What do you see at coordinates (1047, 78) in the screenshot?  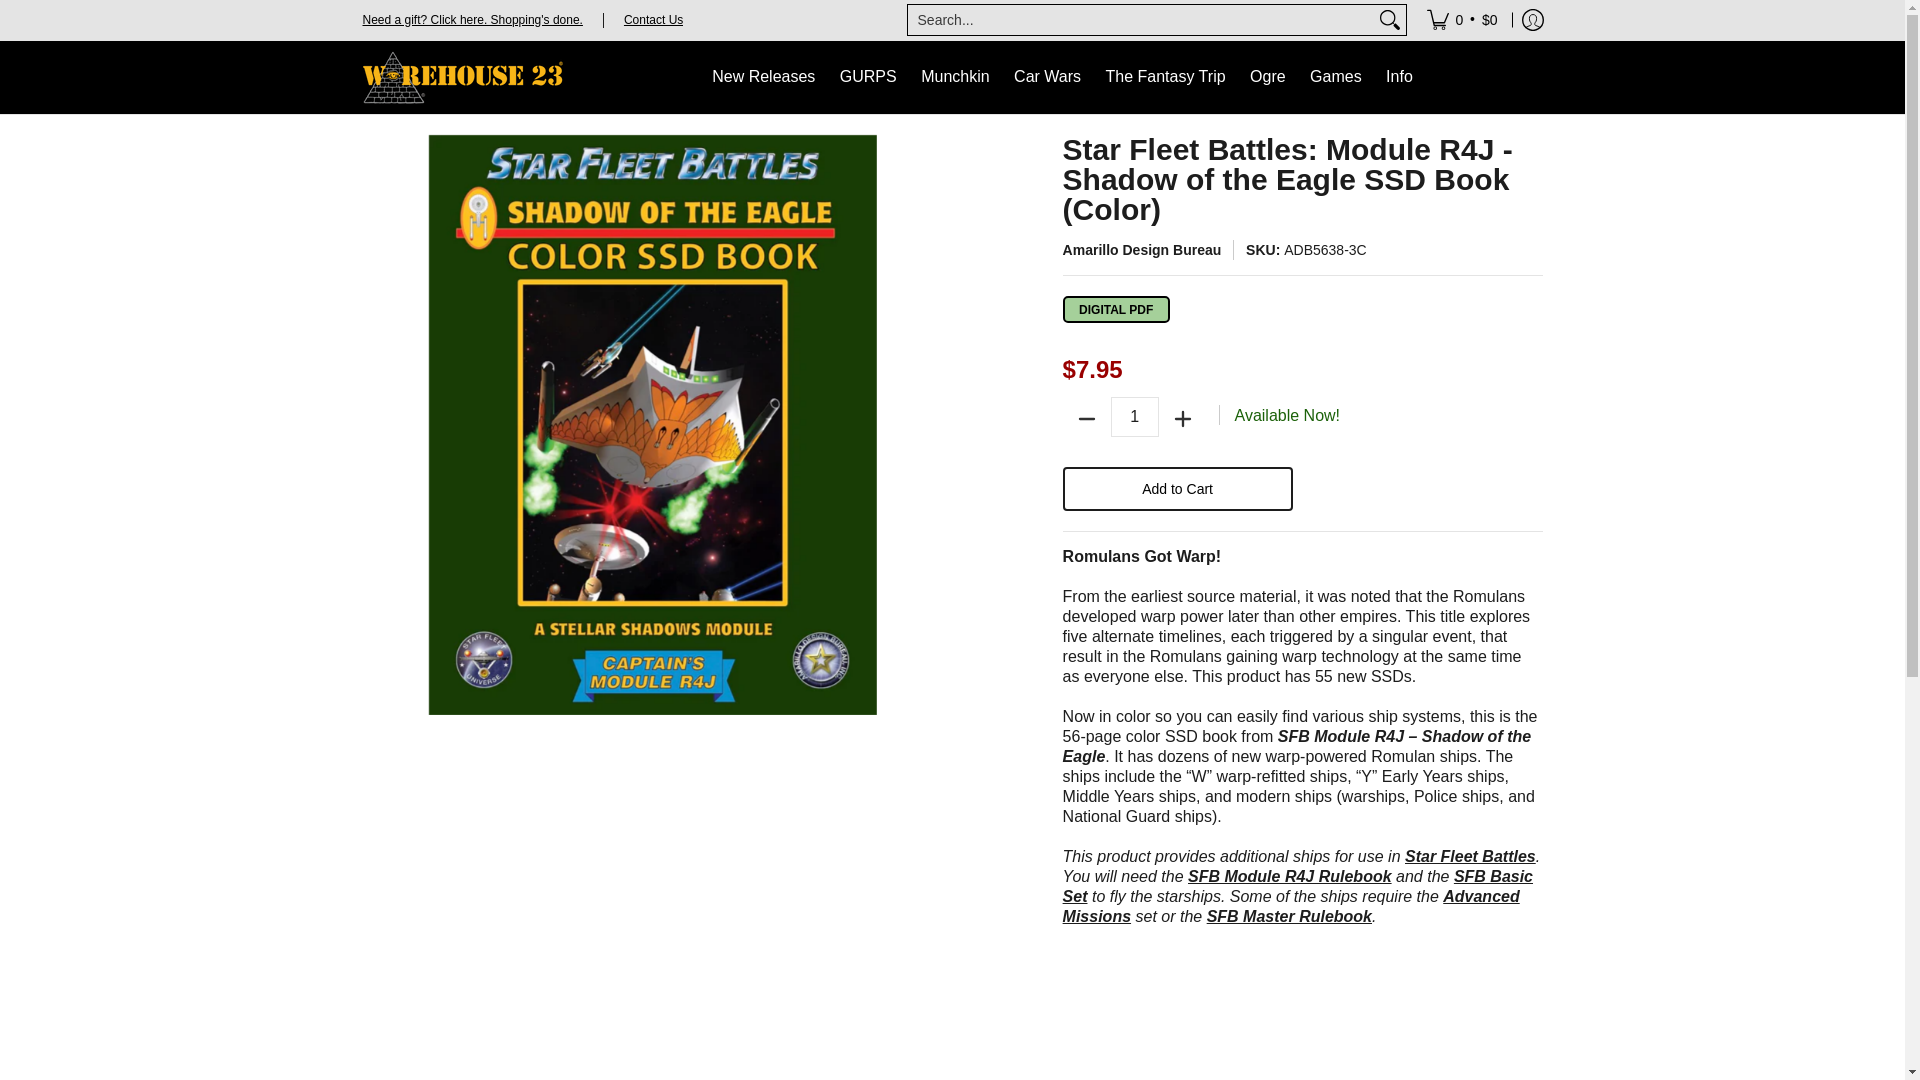 I see `Car Wars` at bounding box center [1047, 78].